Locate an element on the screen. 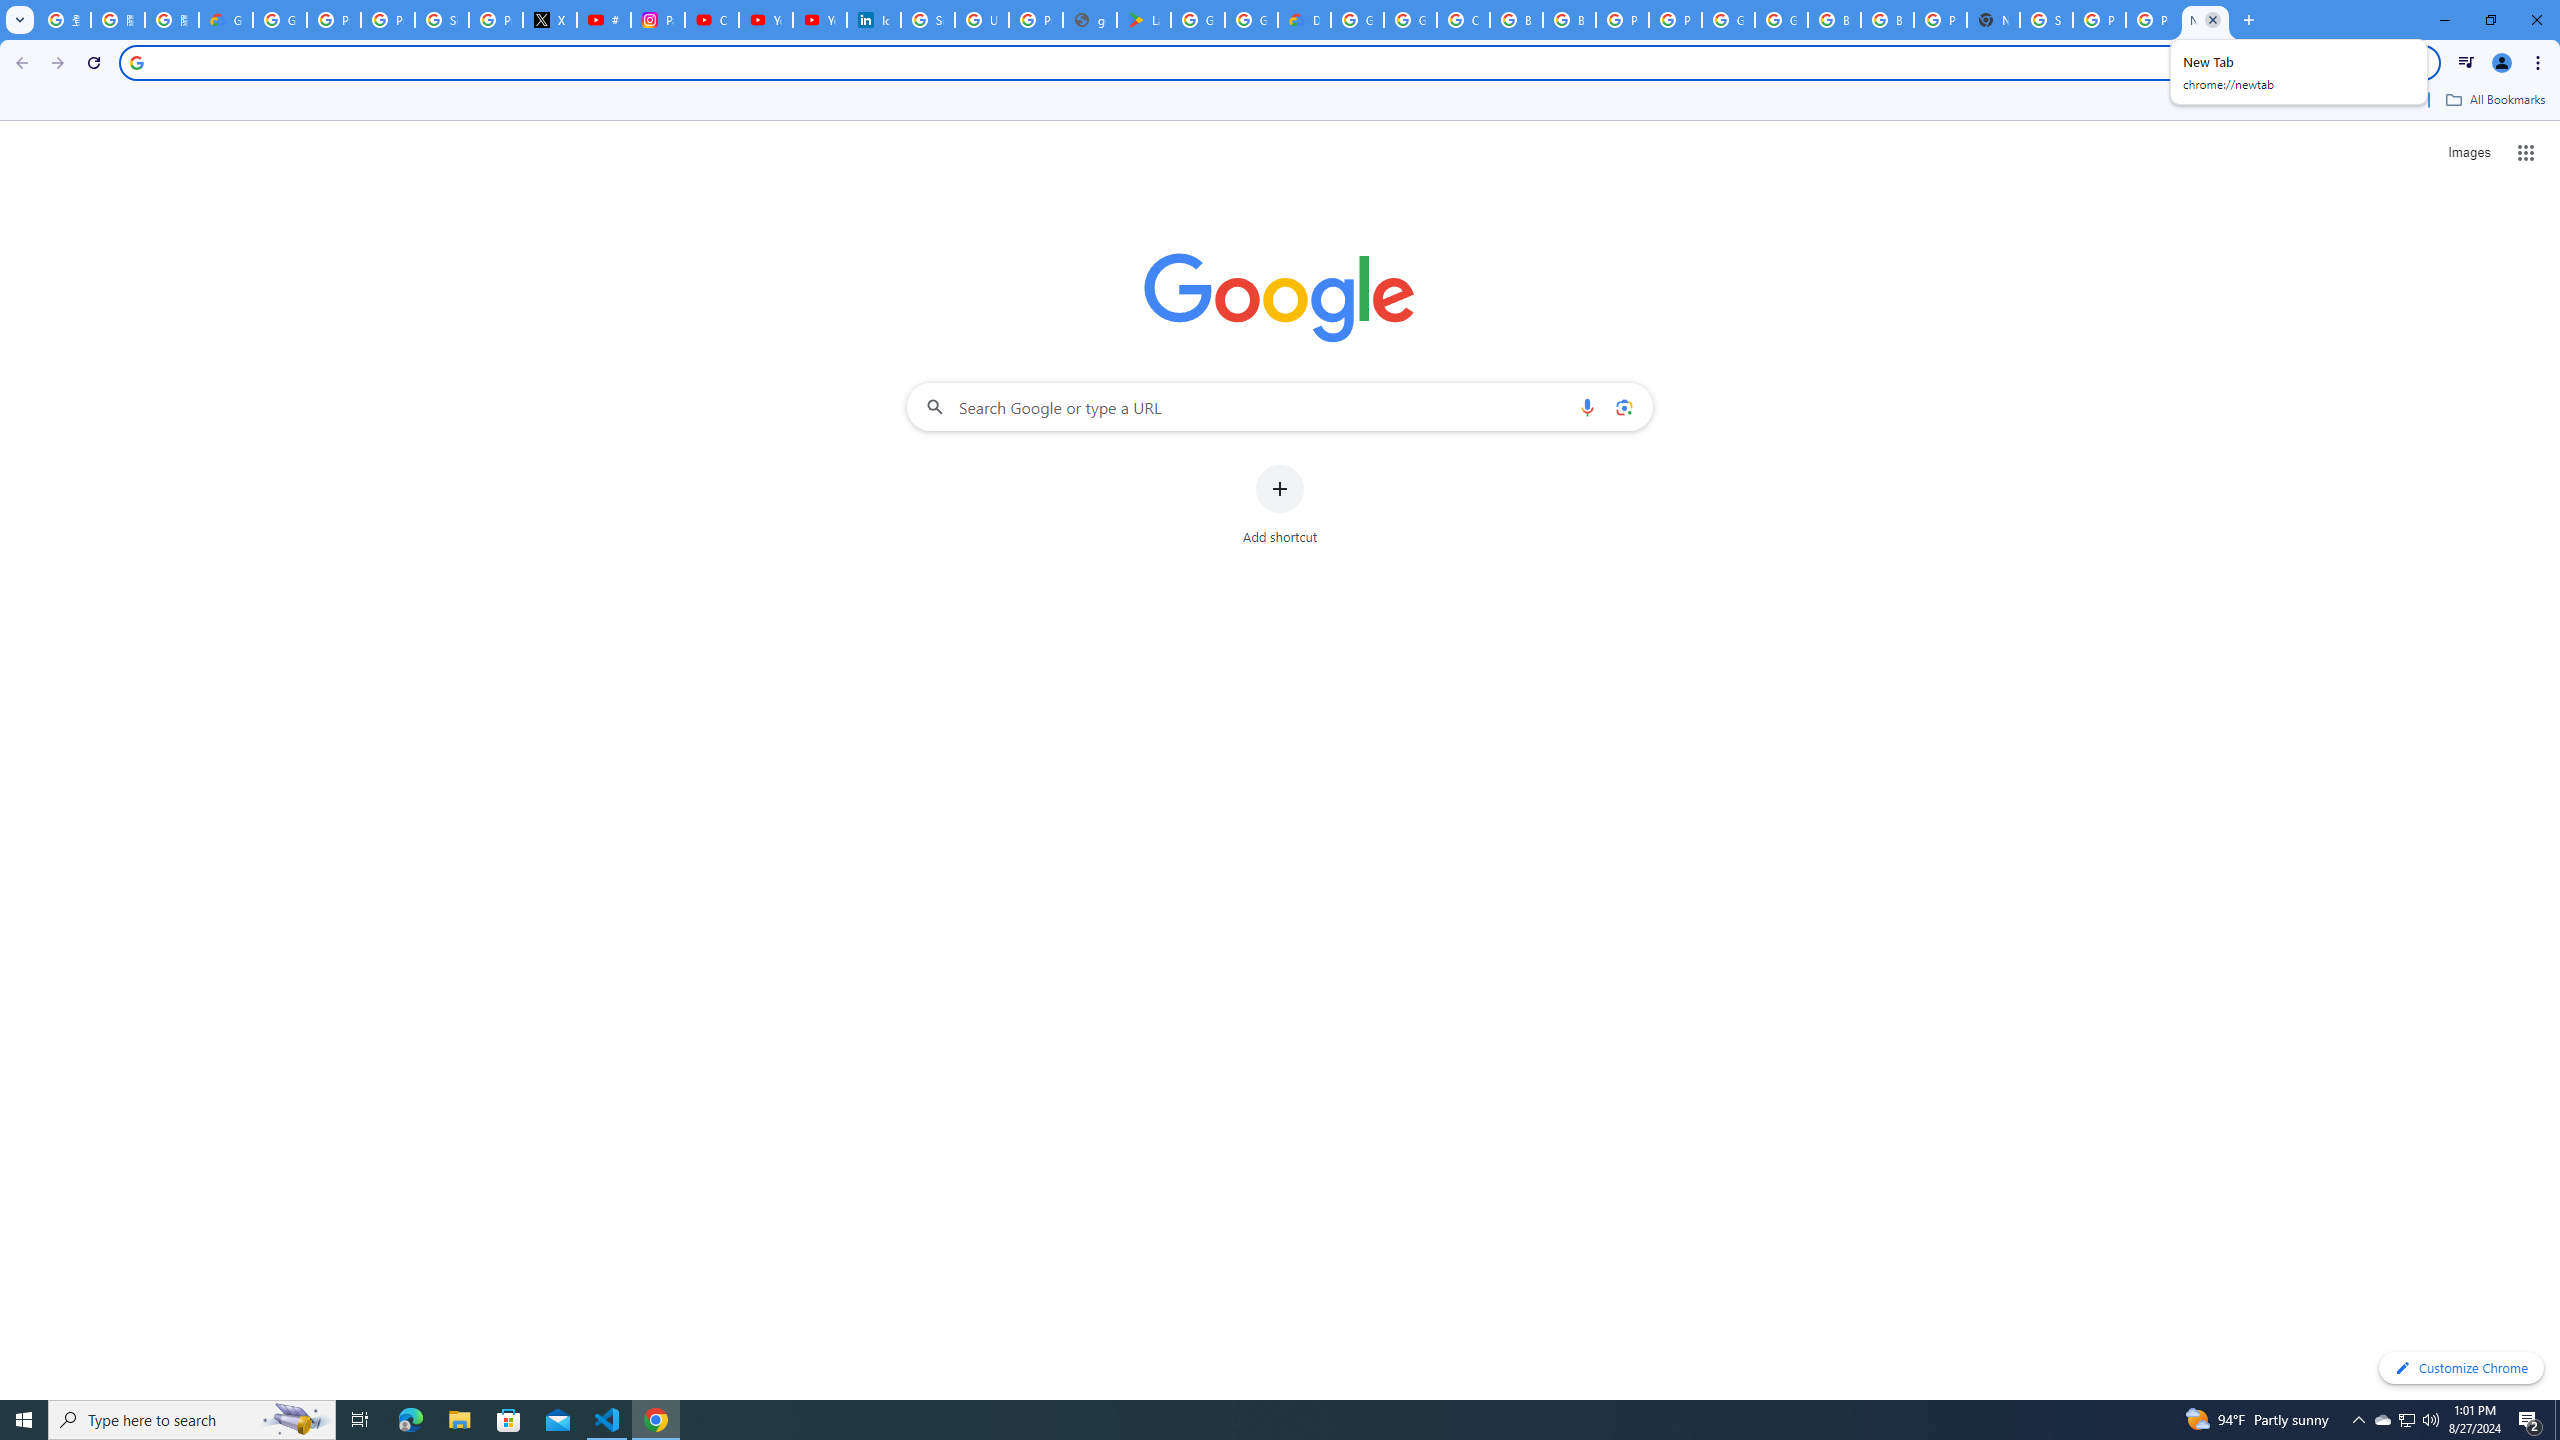 The image size is (2560, 1440). Search Google or type a URL is located at coordinates (1280, 406).